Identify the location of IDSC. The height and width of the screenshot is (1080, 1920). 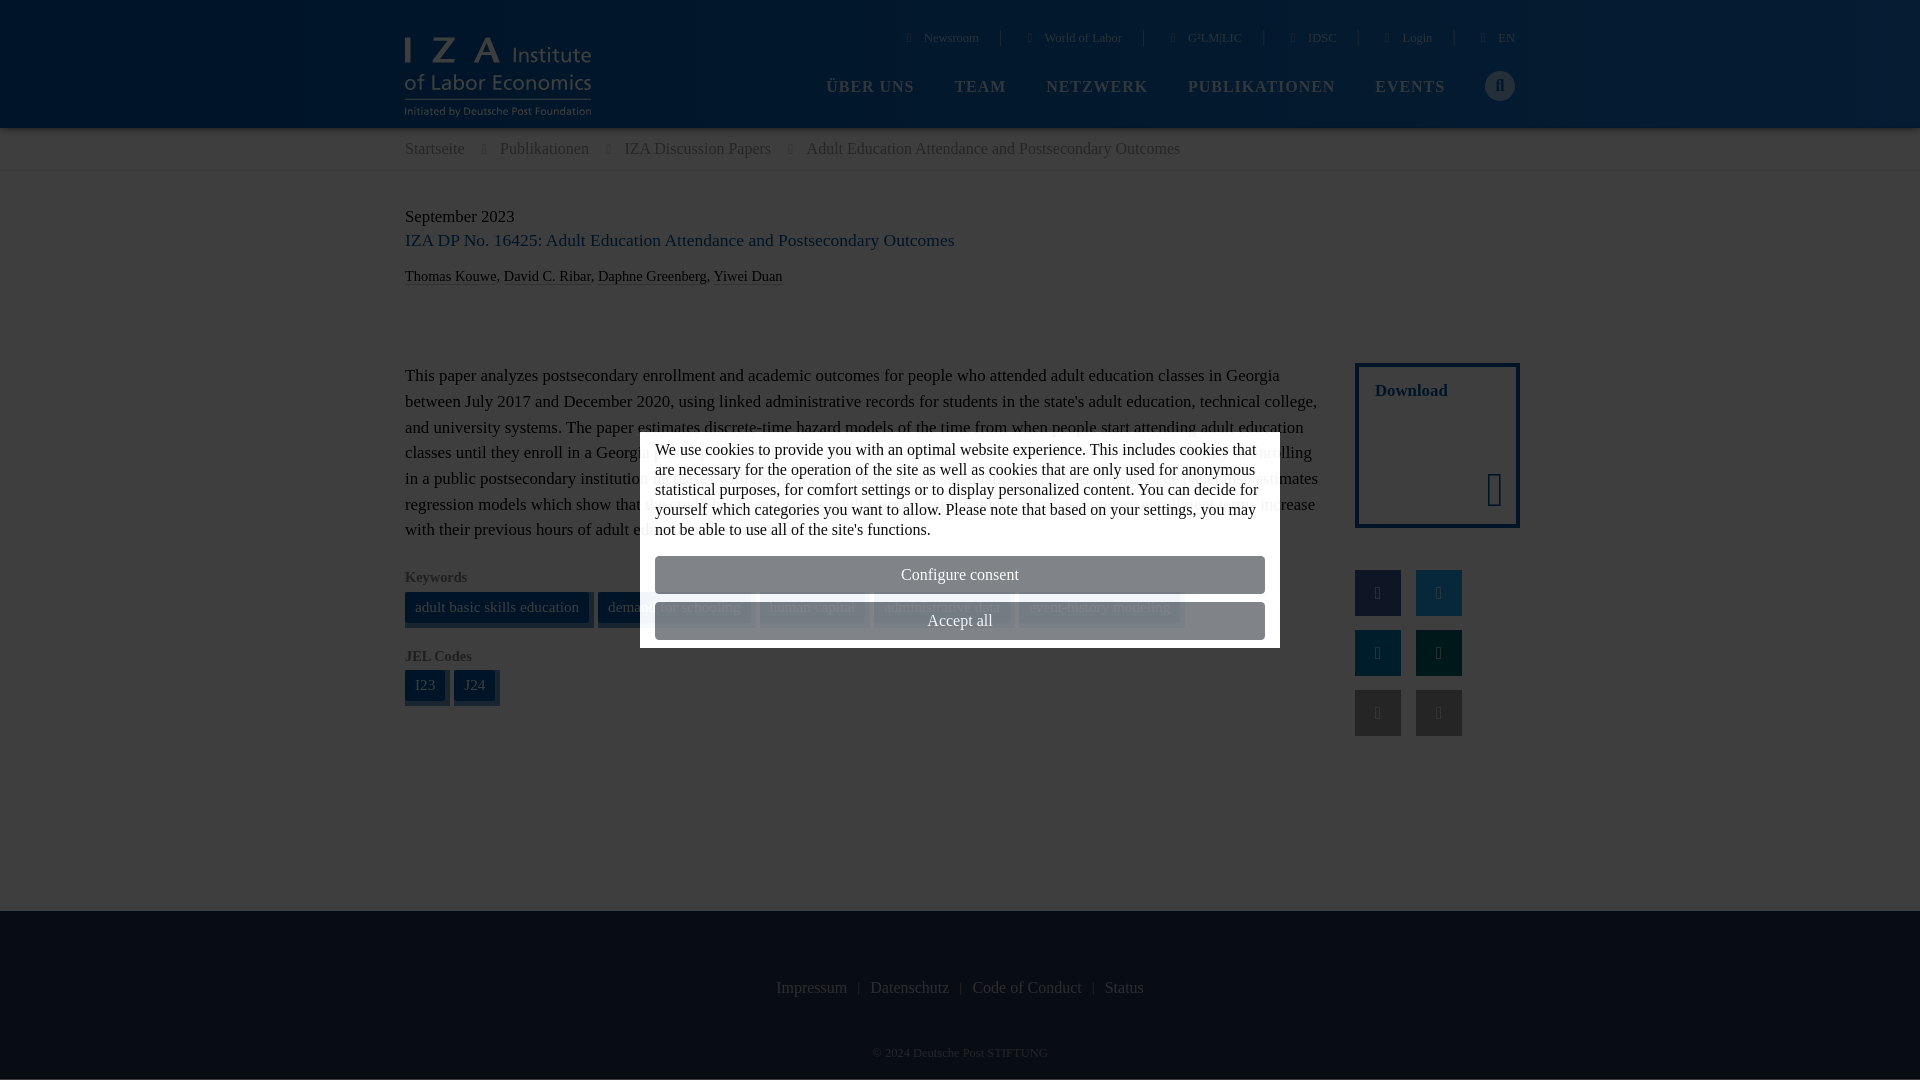
(1310, 40).